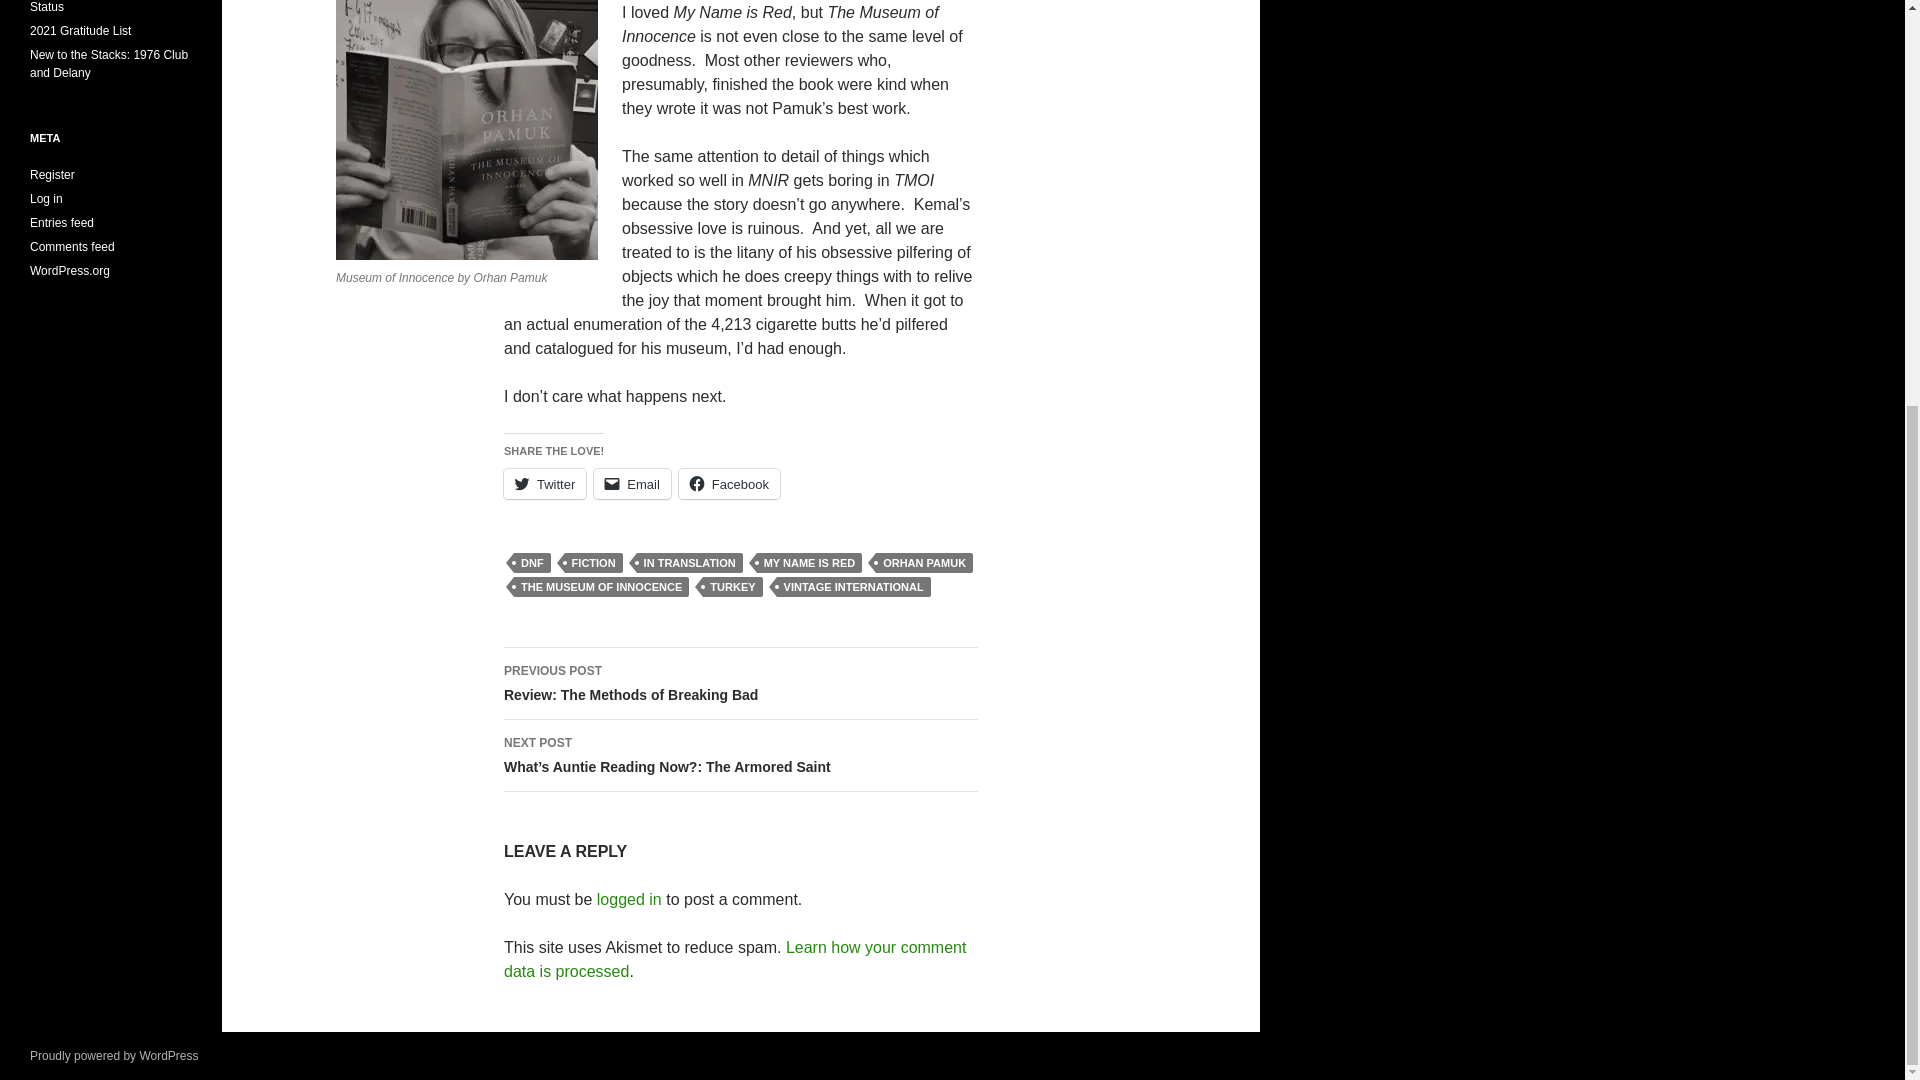 This screenshot has width=1920, height=1080. I want to click on Email, so click(632, 483).